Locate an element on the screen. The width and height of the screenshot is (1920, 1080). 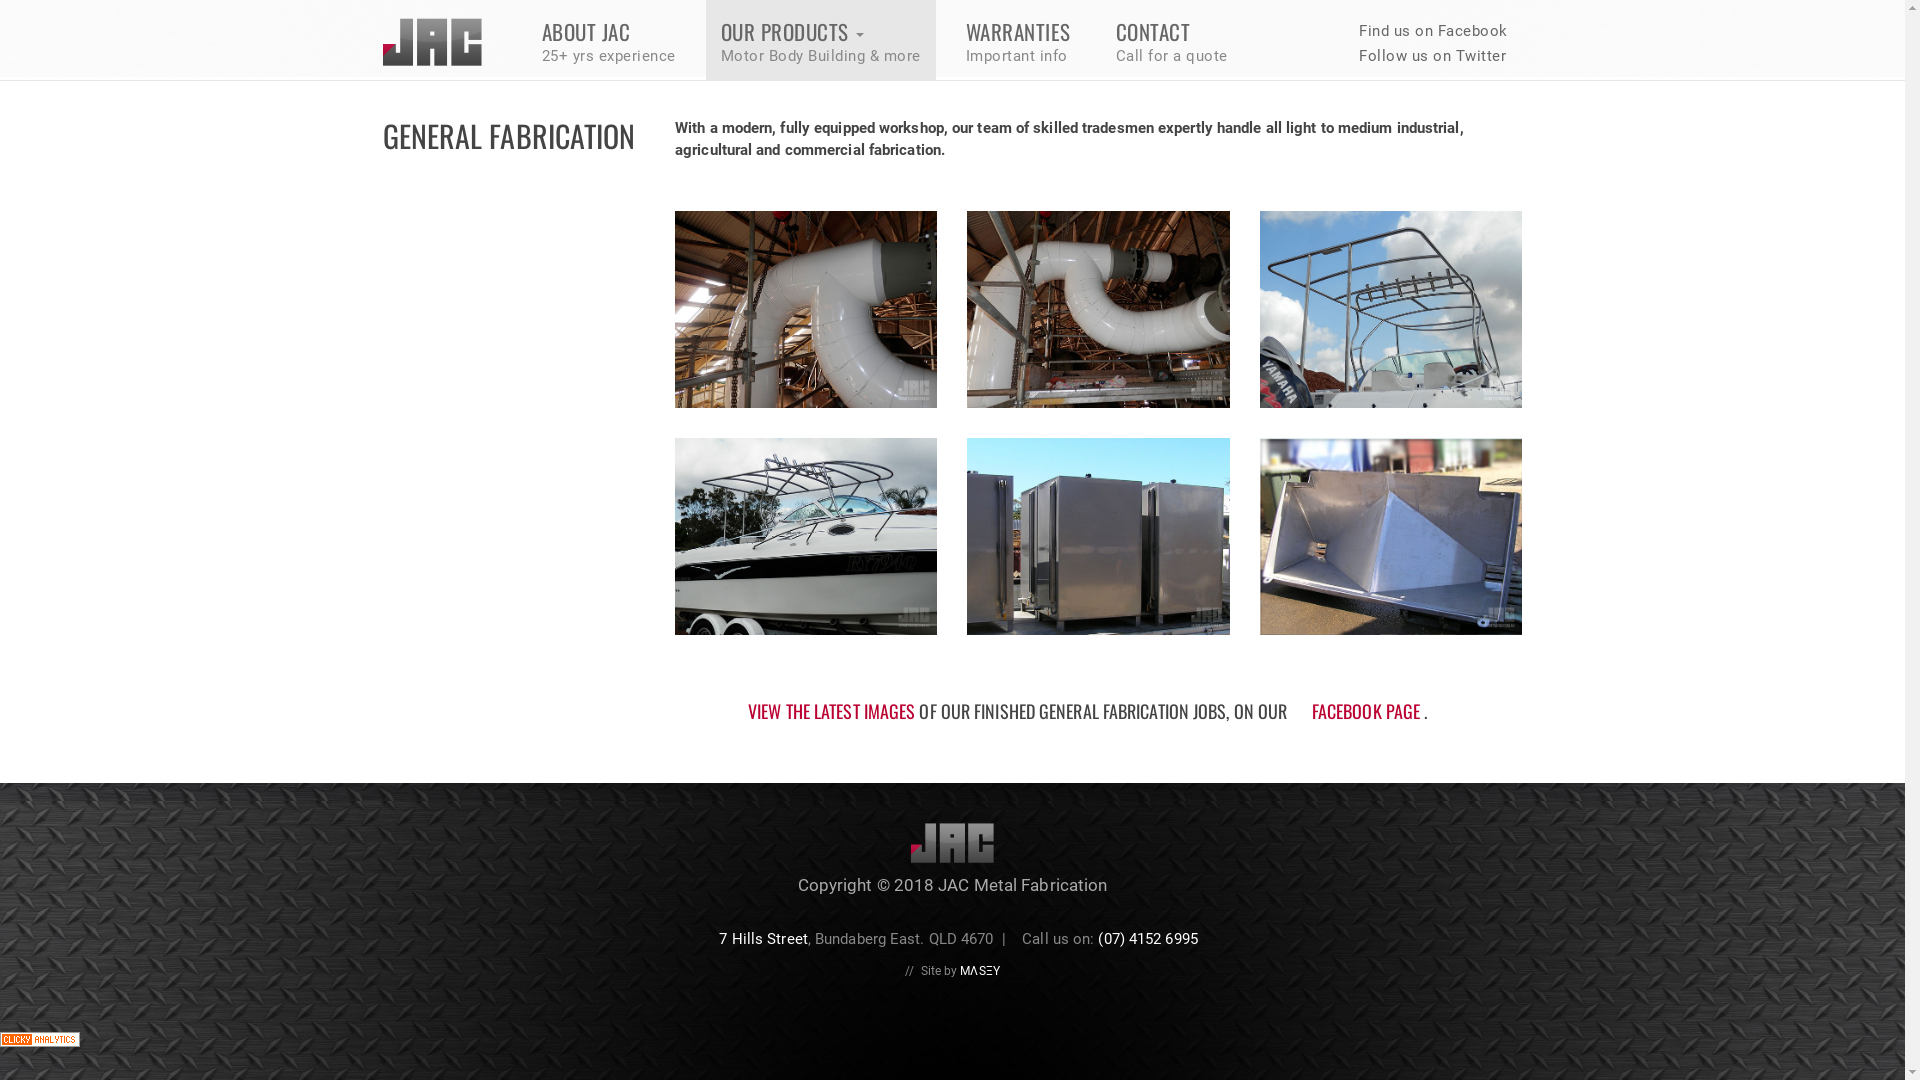
JAC Stainless Steel Oil Tanks is located at coordinates (1098, 536).